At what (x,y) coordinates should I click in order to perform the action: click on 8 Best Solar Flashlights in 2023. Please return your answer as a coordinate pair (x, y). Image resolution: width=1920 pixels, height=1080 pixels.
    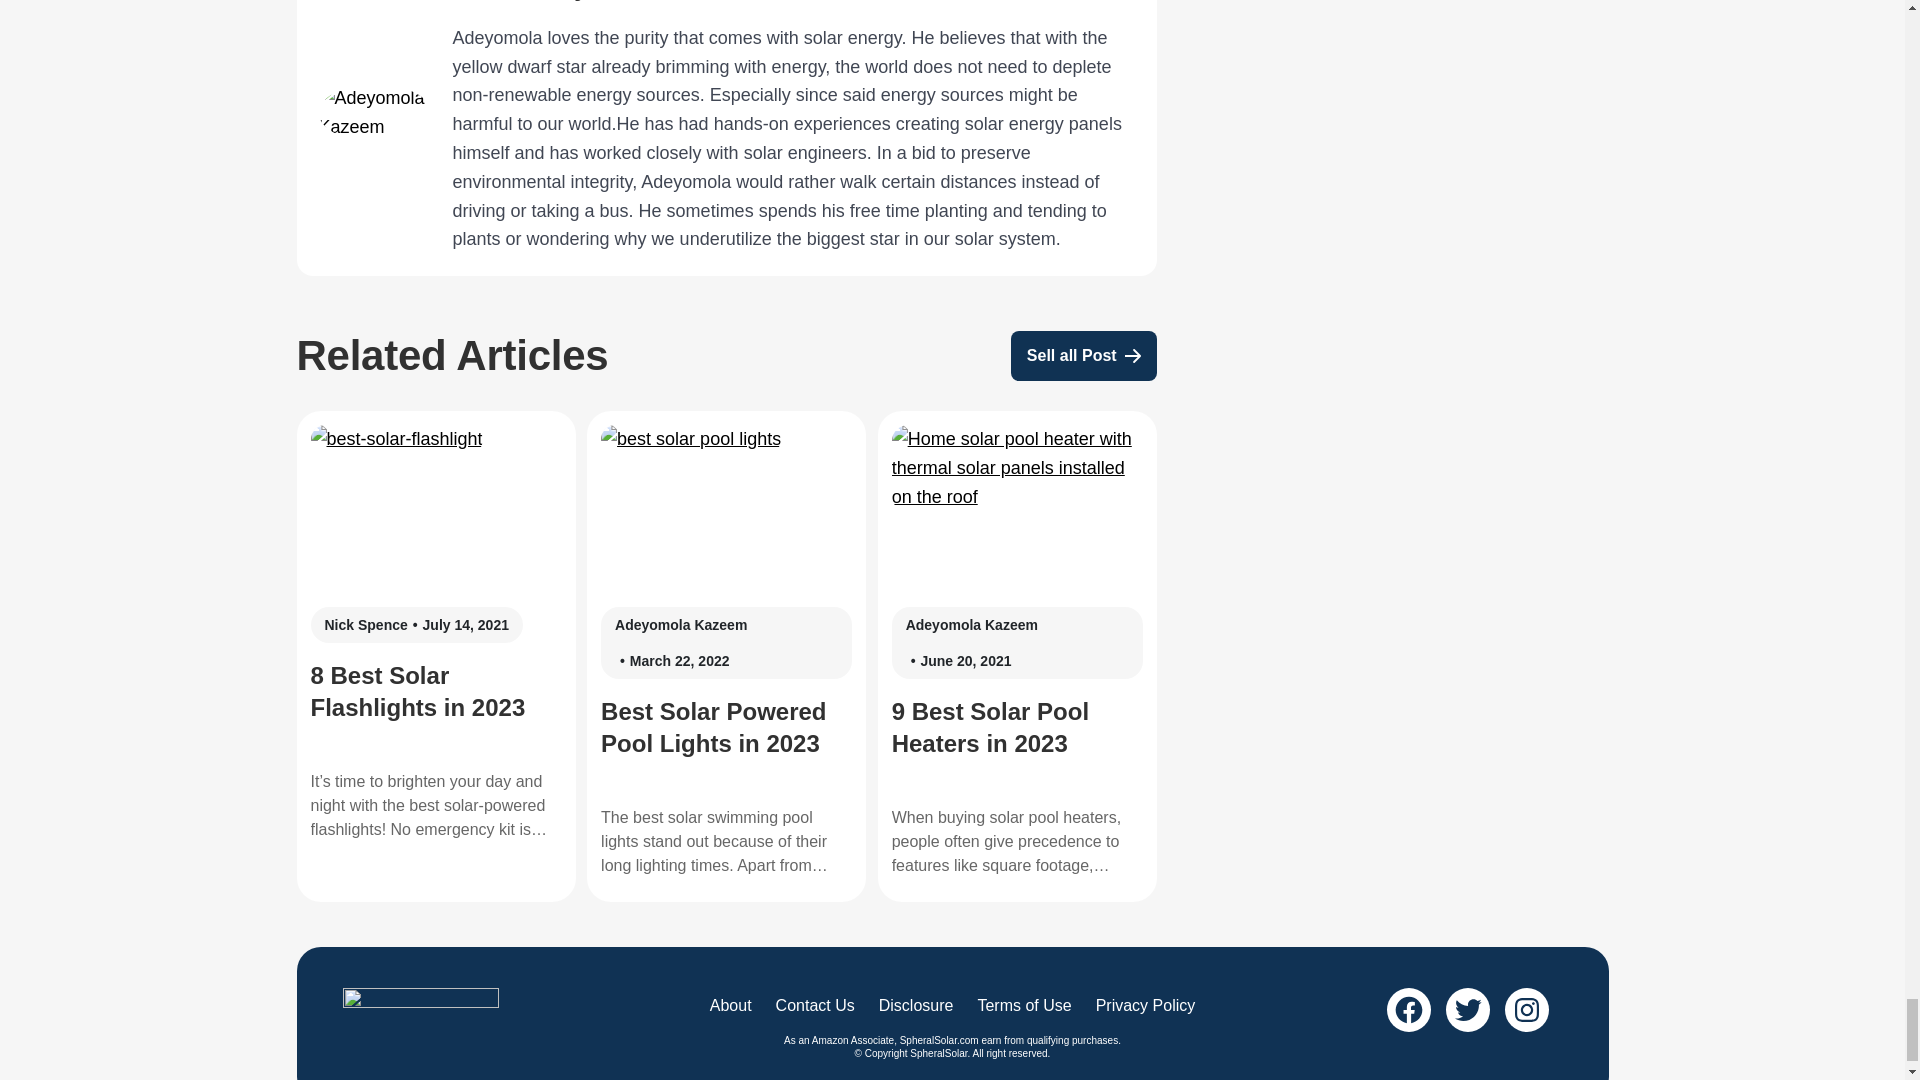
    Looking at the image, I should click on (395, 439).